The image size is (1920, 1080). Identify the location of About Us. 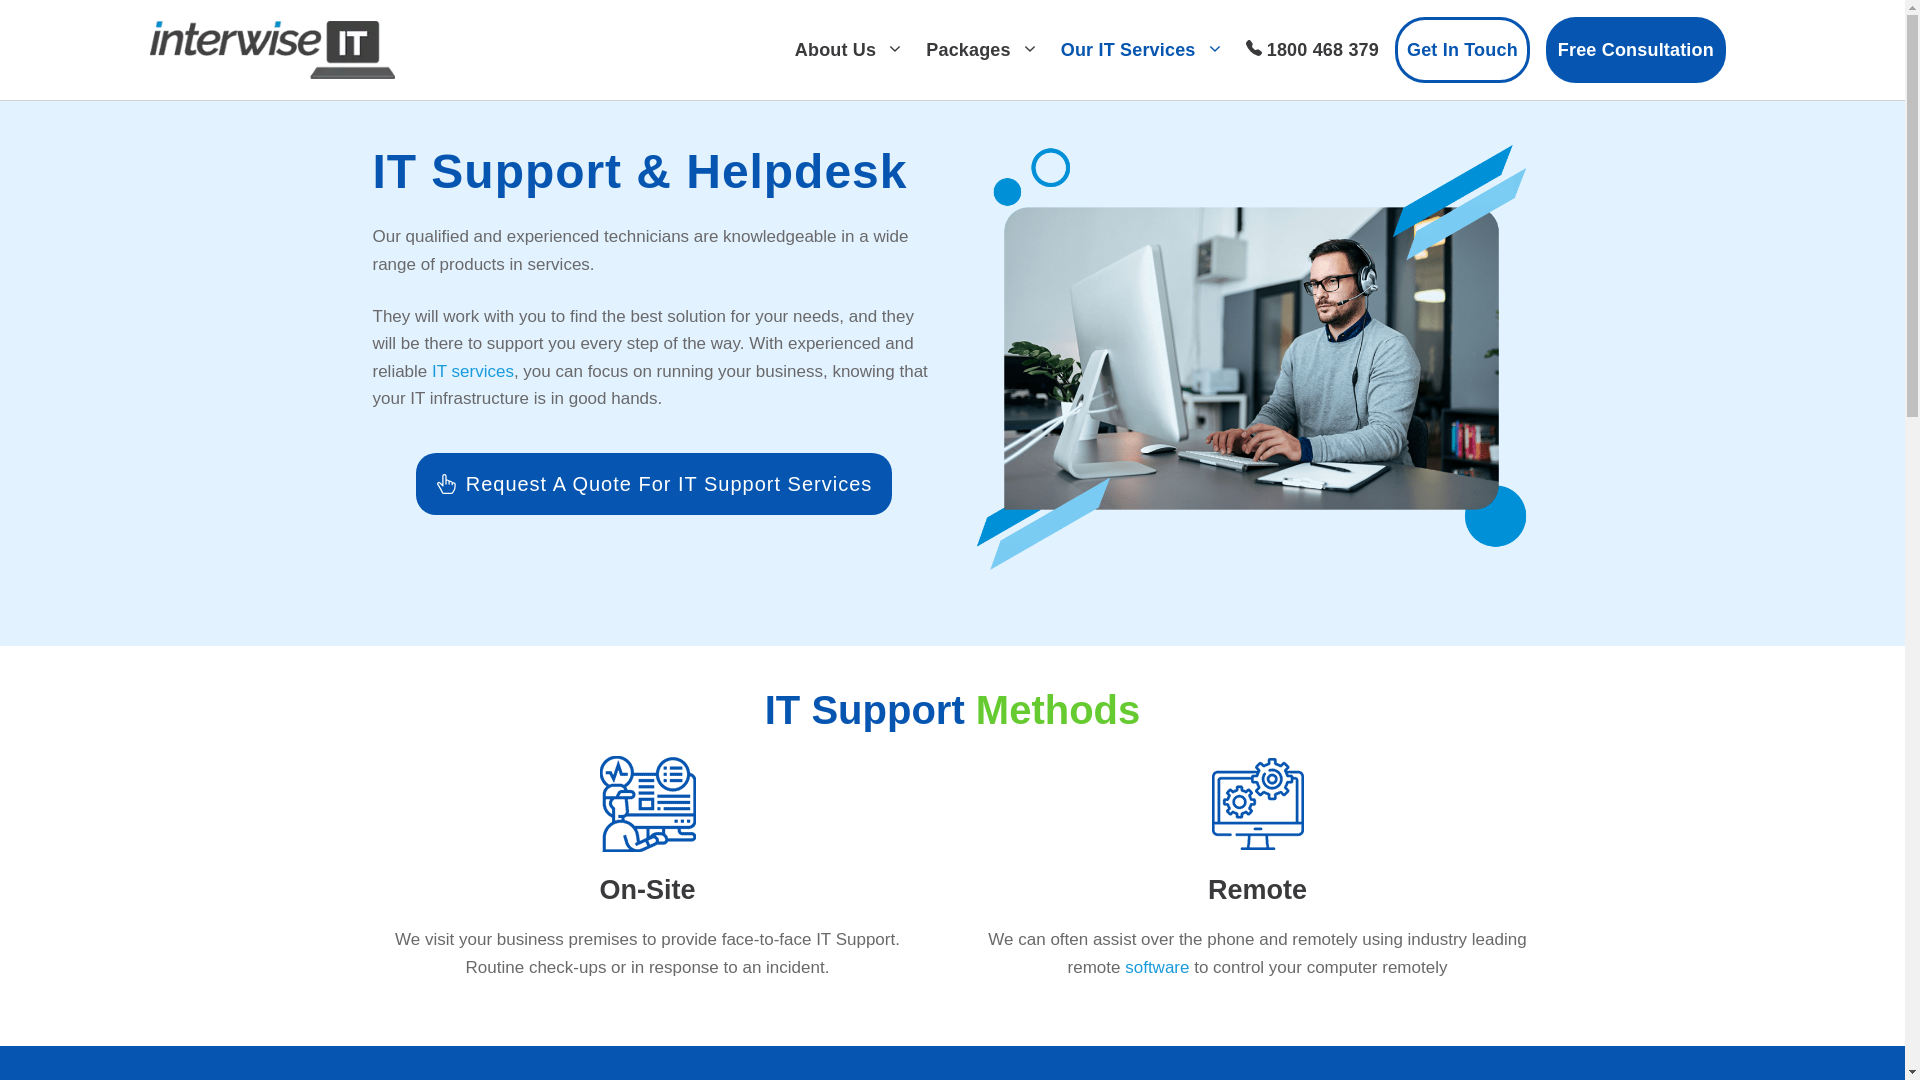
(849, 50).